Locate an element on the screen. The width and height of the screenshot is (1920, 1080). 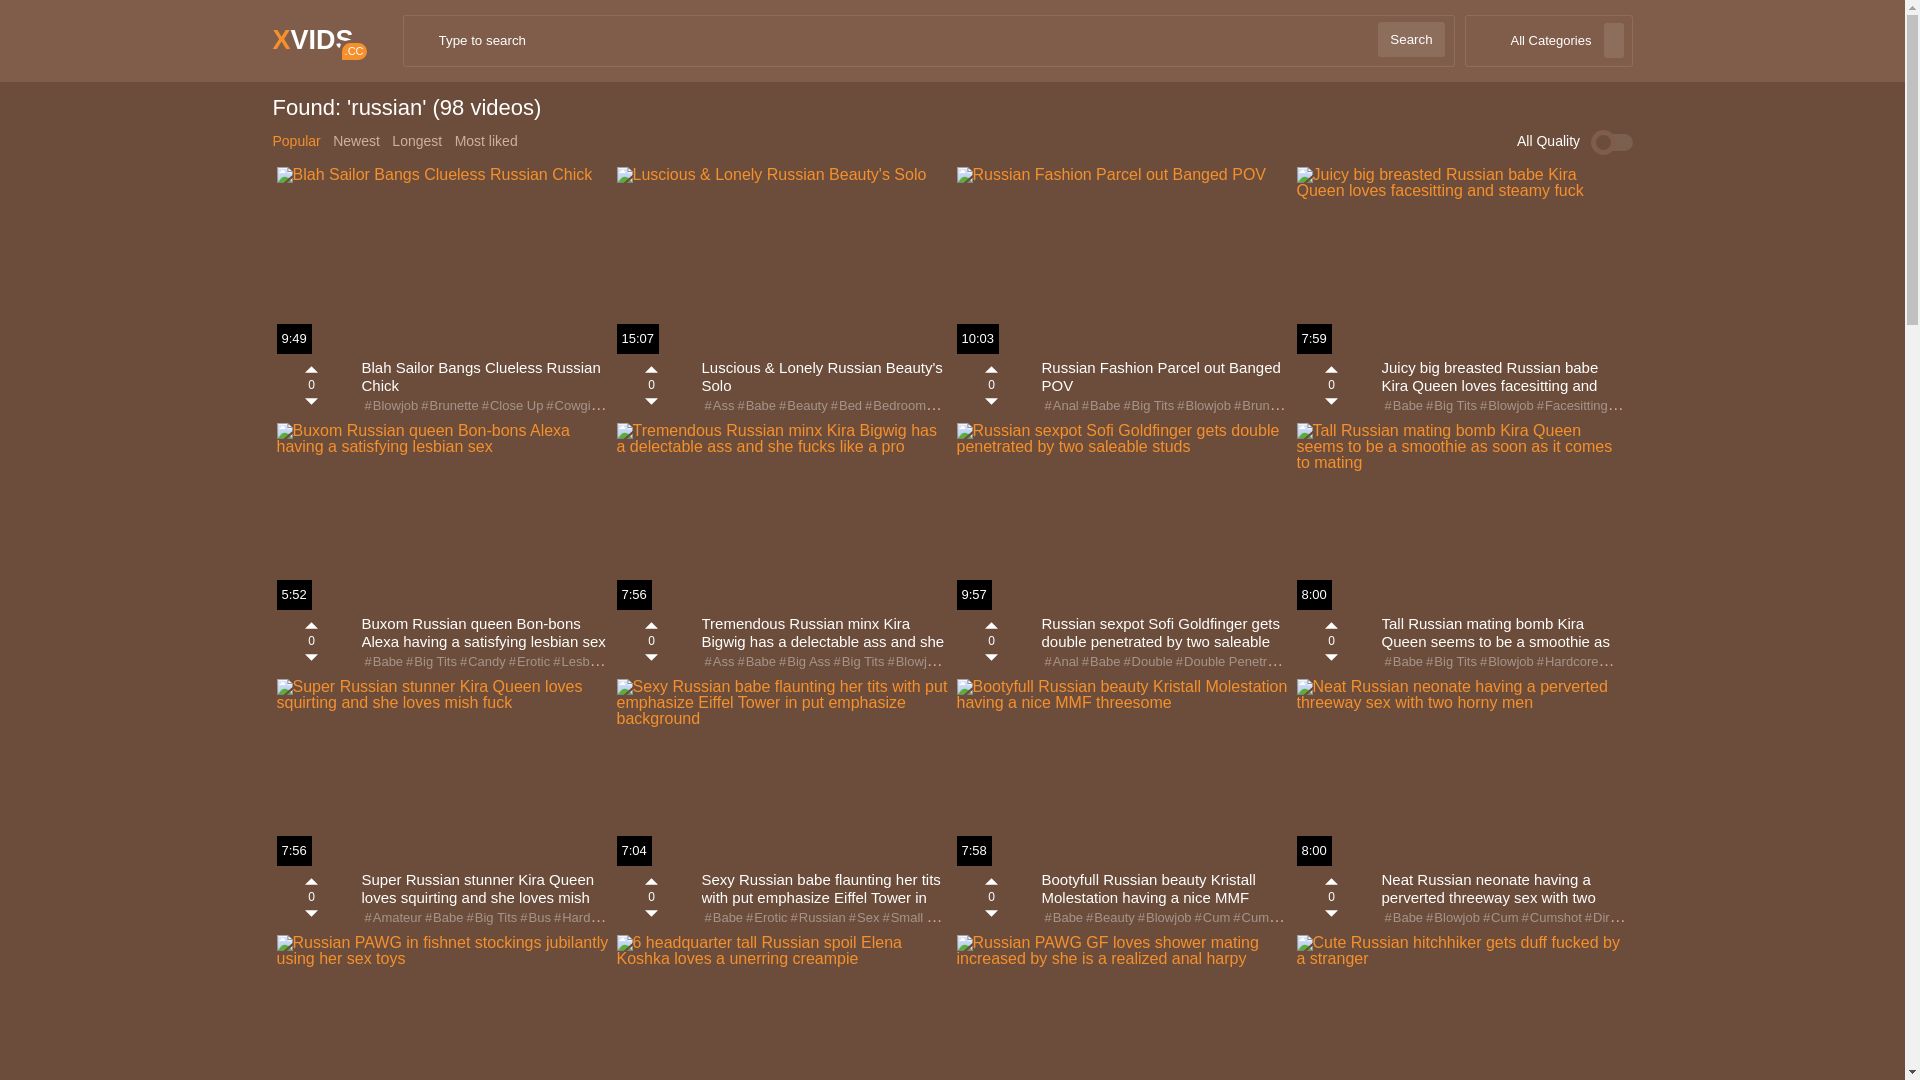
Blowjob is located at coordinates (1164, 918).